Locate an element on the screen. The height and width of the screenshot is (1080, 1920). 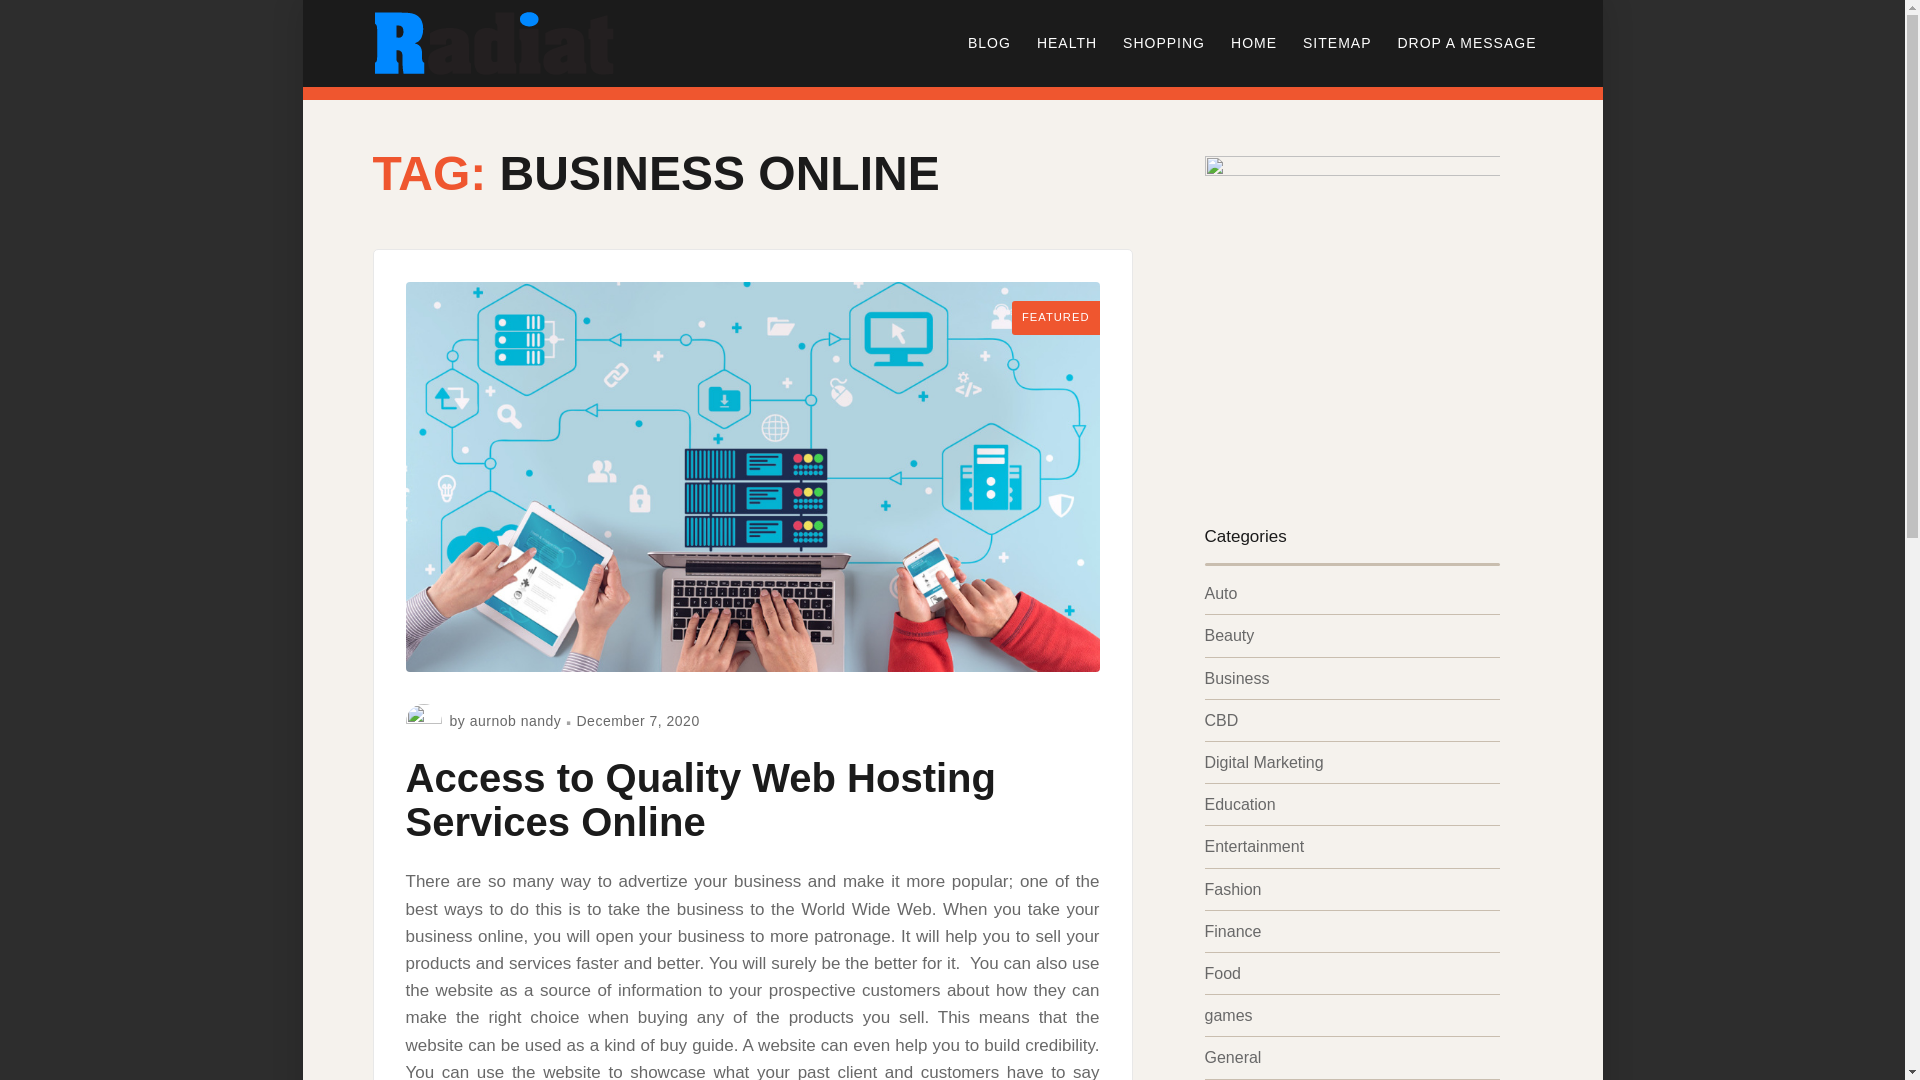
Auto is located at coordinates (1220, 593).